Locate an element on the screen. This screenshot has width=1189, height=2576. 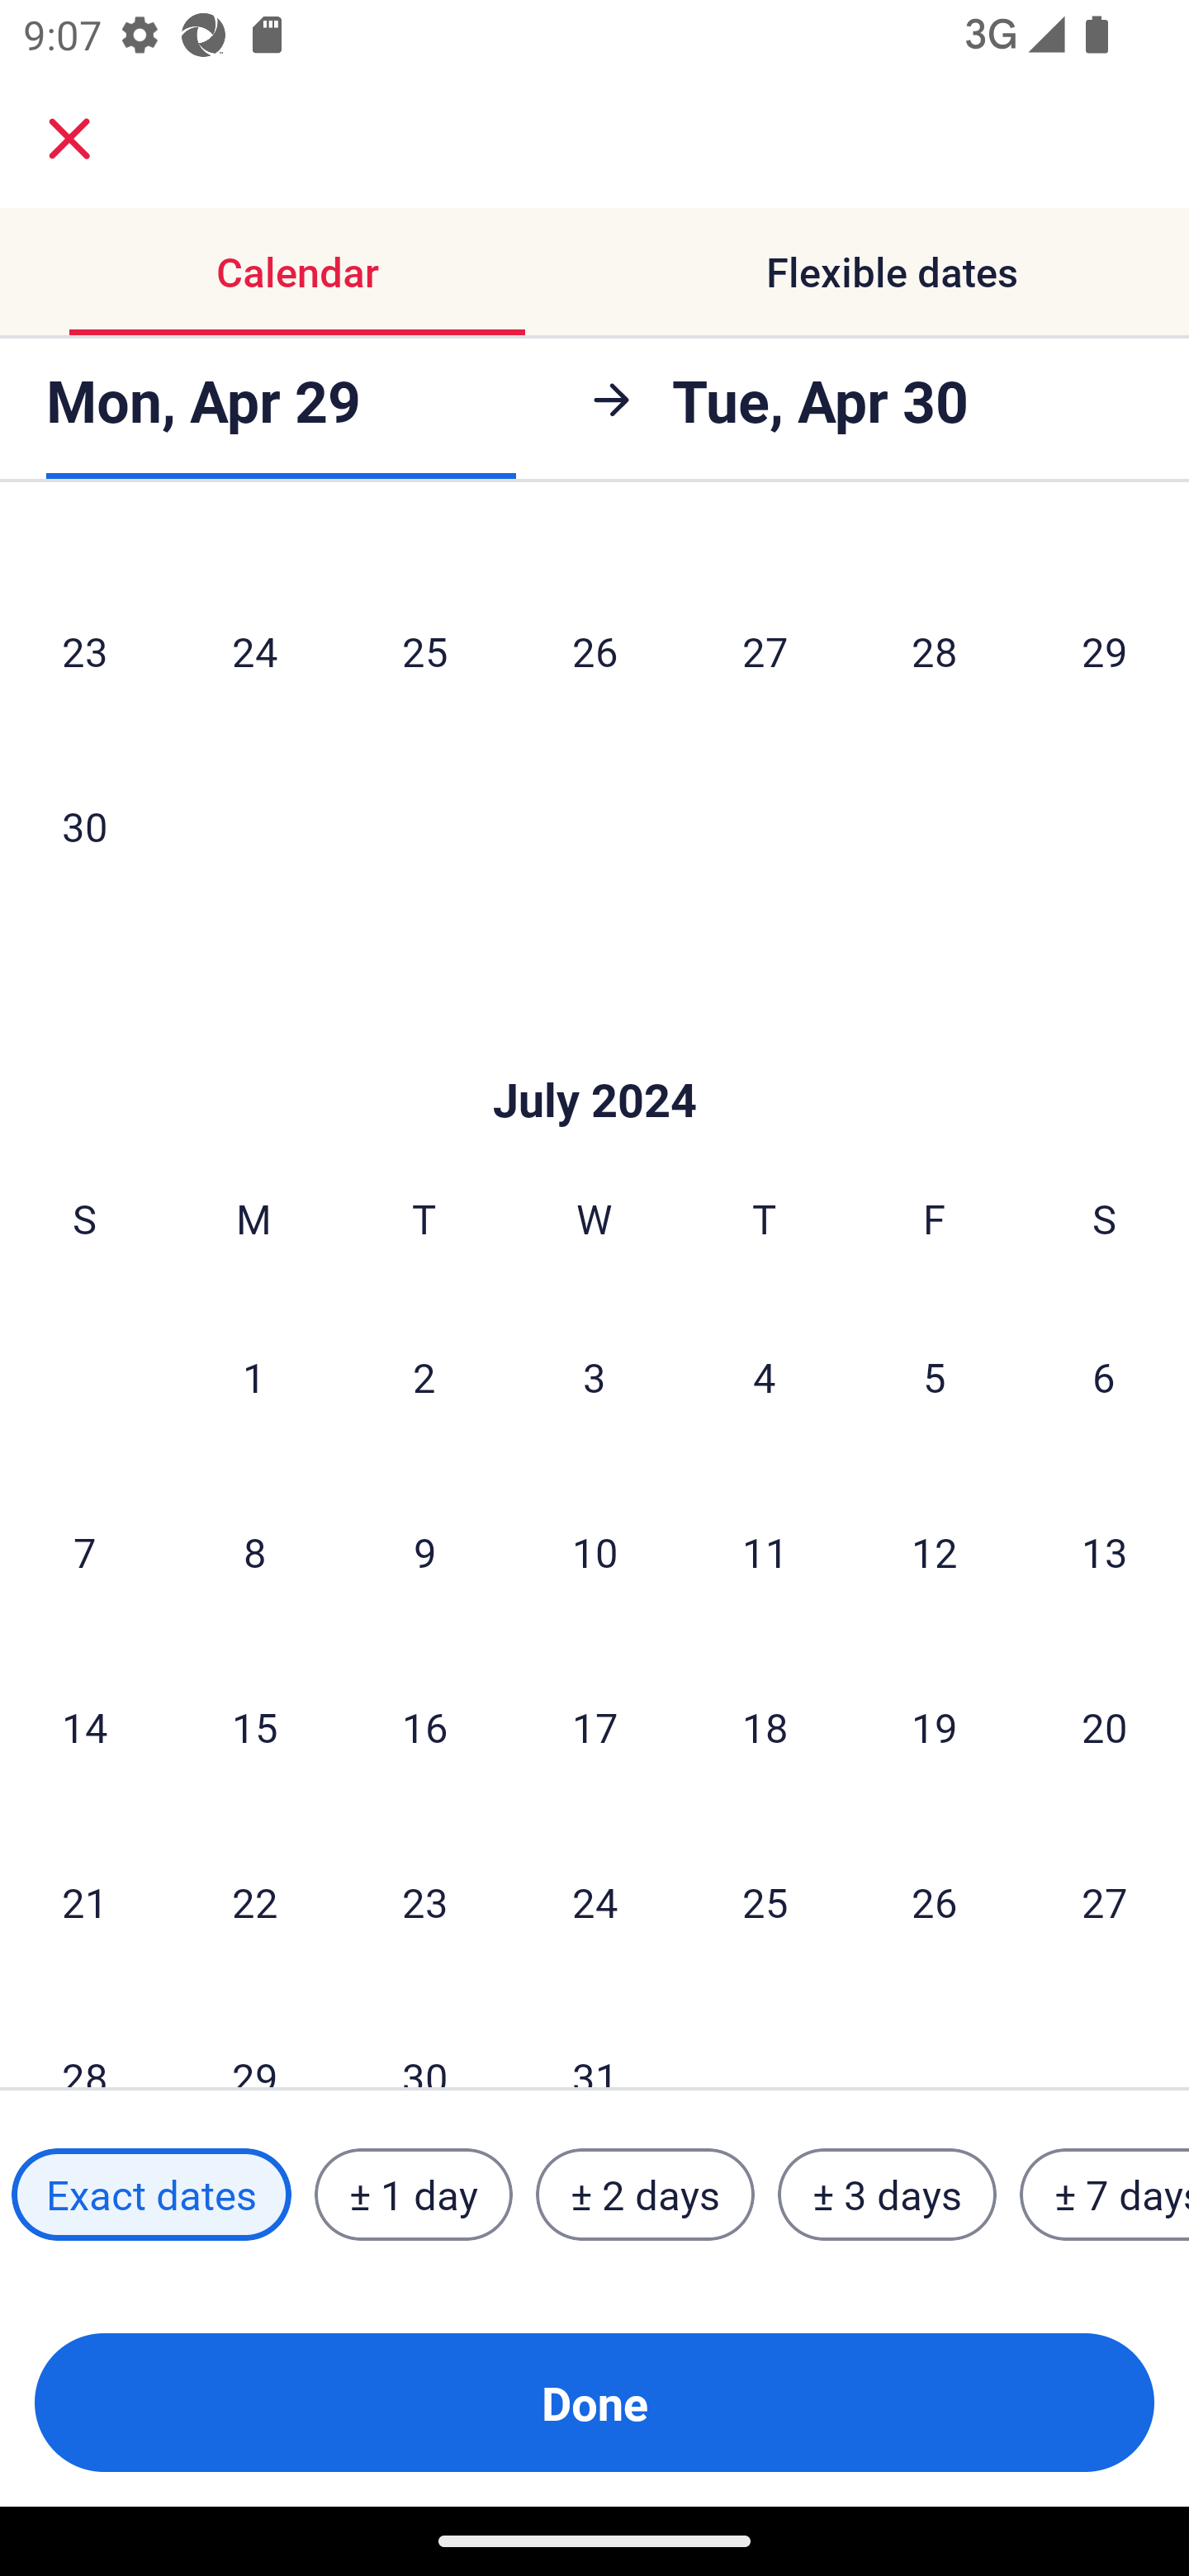
6 Saturday, July 6, 2024 is located at coordinates (1104, 1377).